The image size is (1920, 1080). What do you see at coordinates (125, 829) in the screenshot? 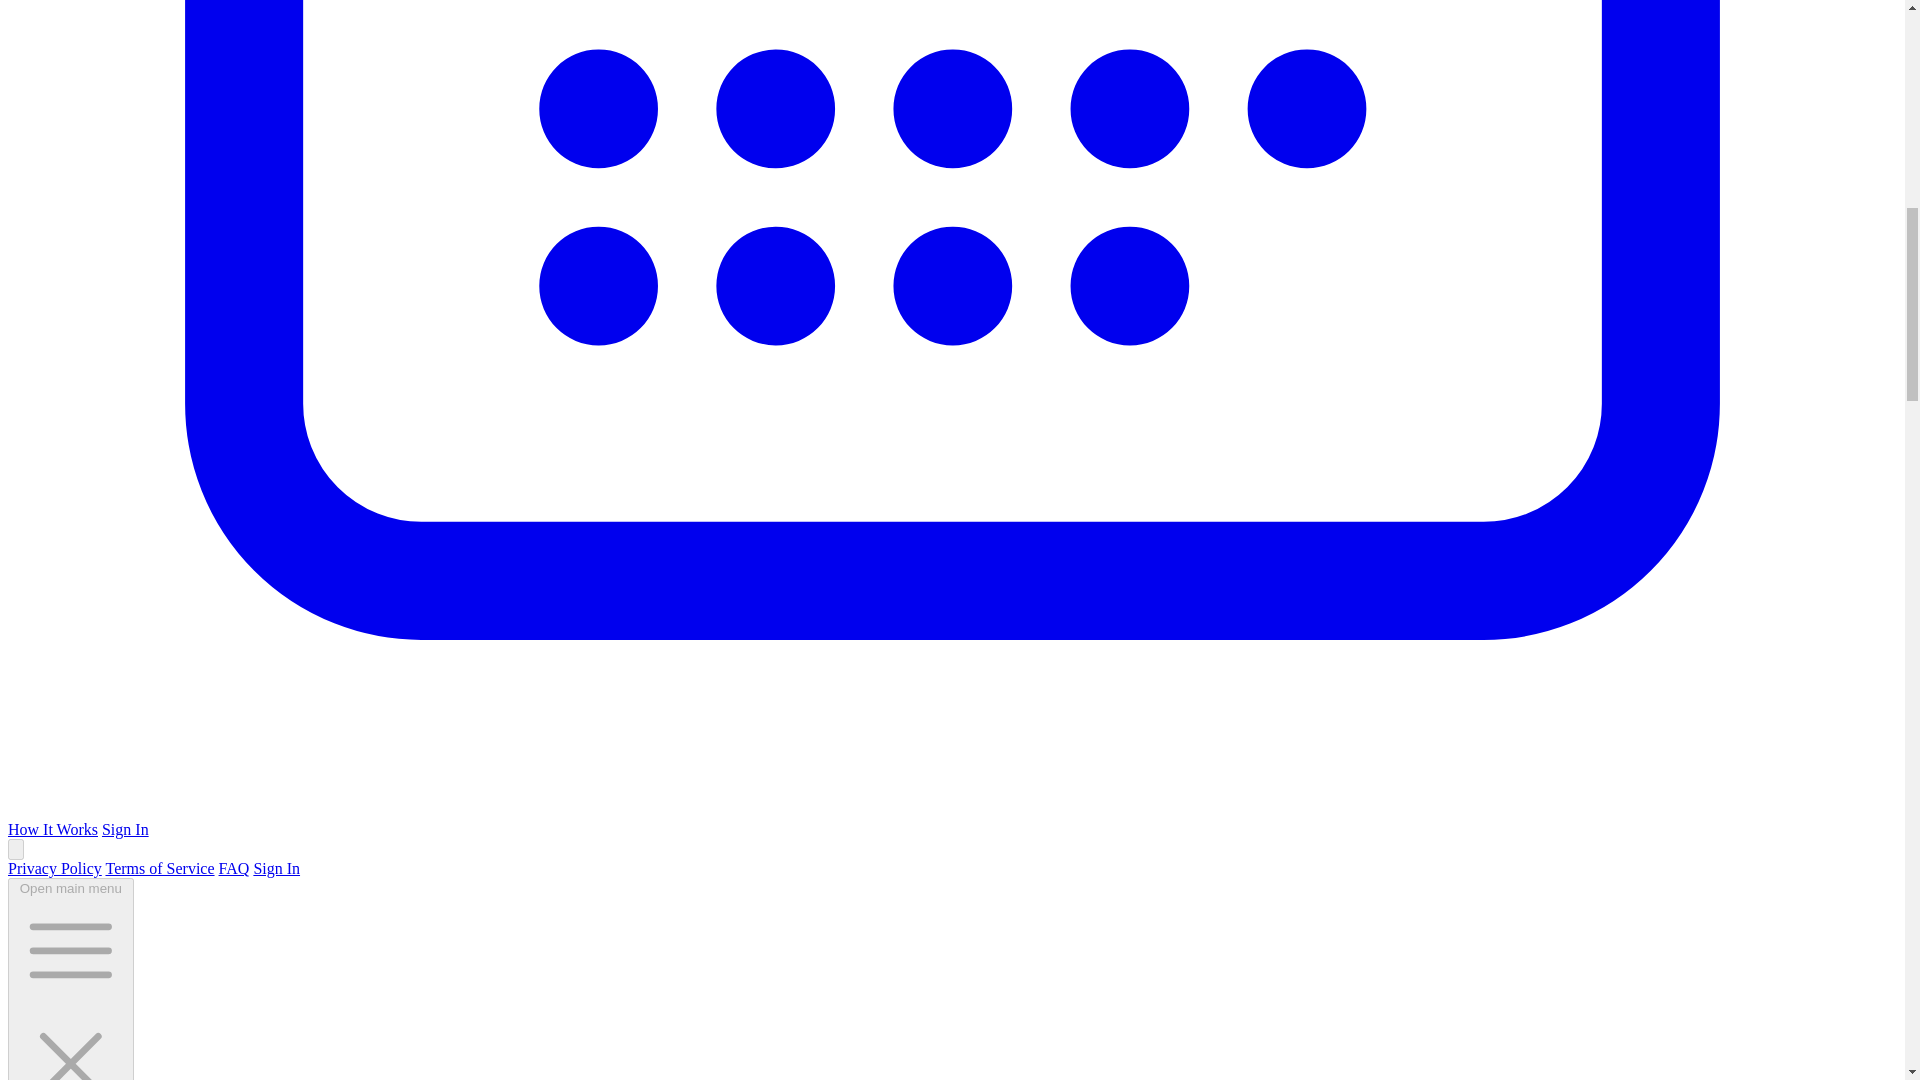
I see `Sign In` at bounding box center [125, 829].